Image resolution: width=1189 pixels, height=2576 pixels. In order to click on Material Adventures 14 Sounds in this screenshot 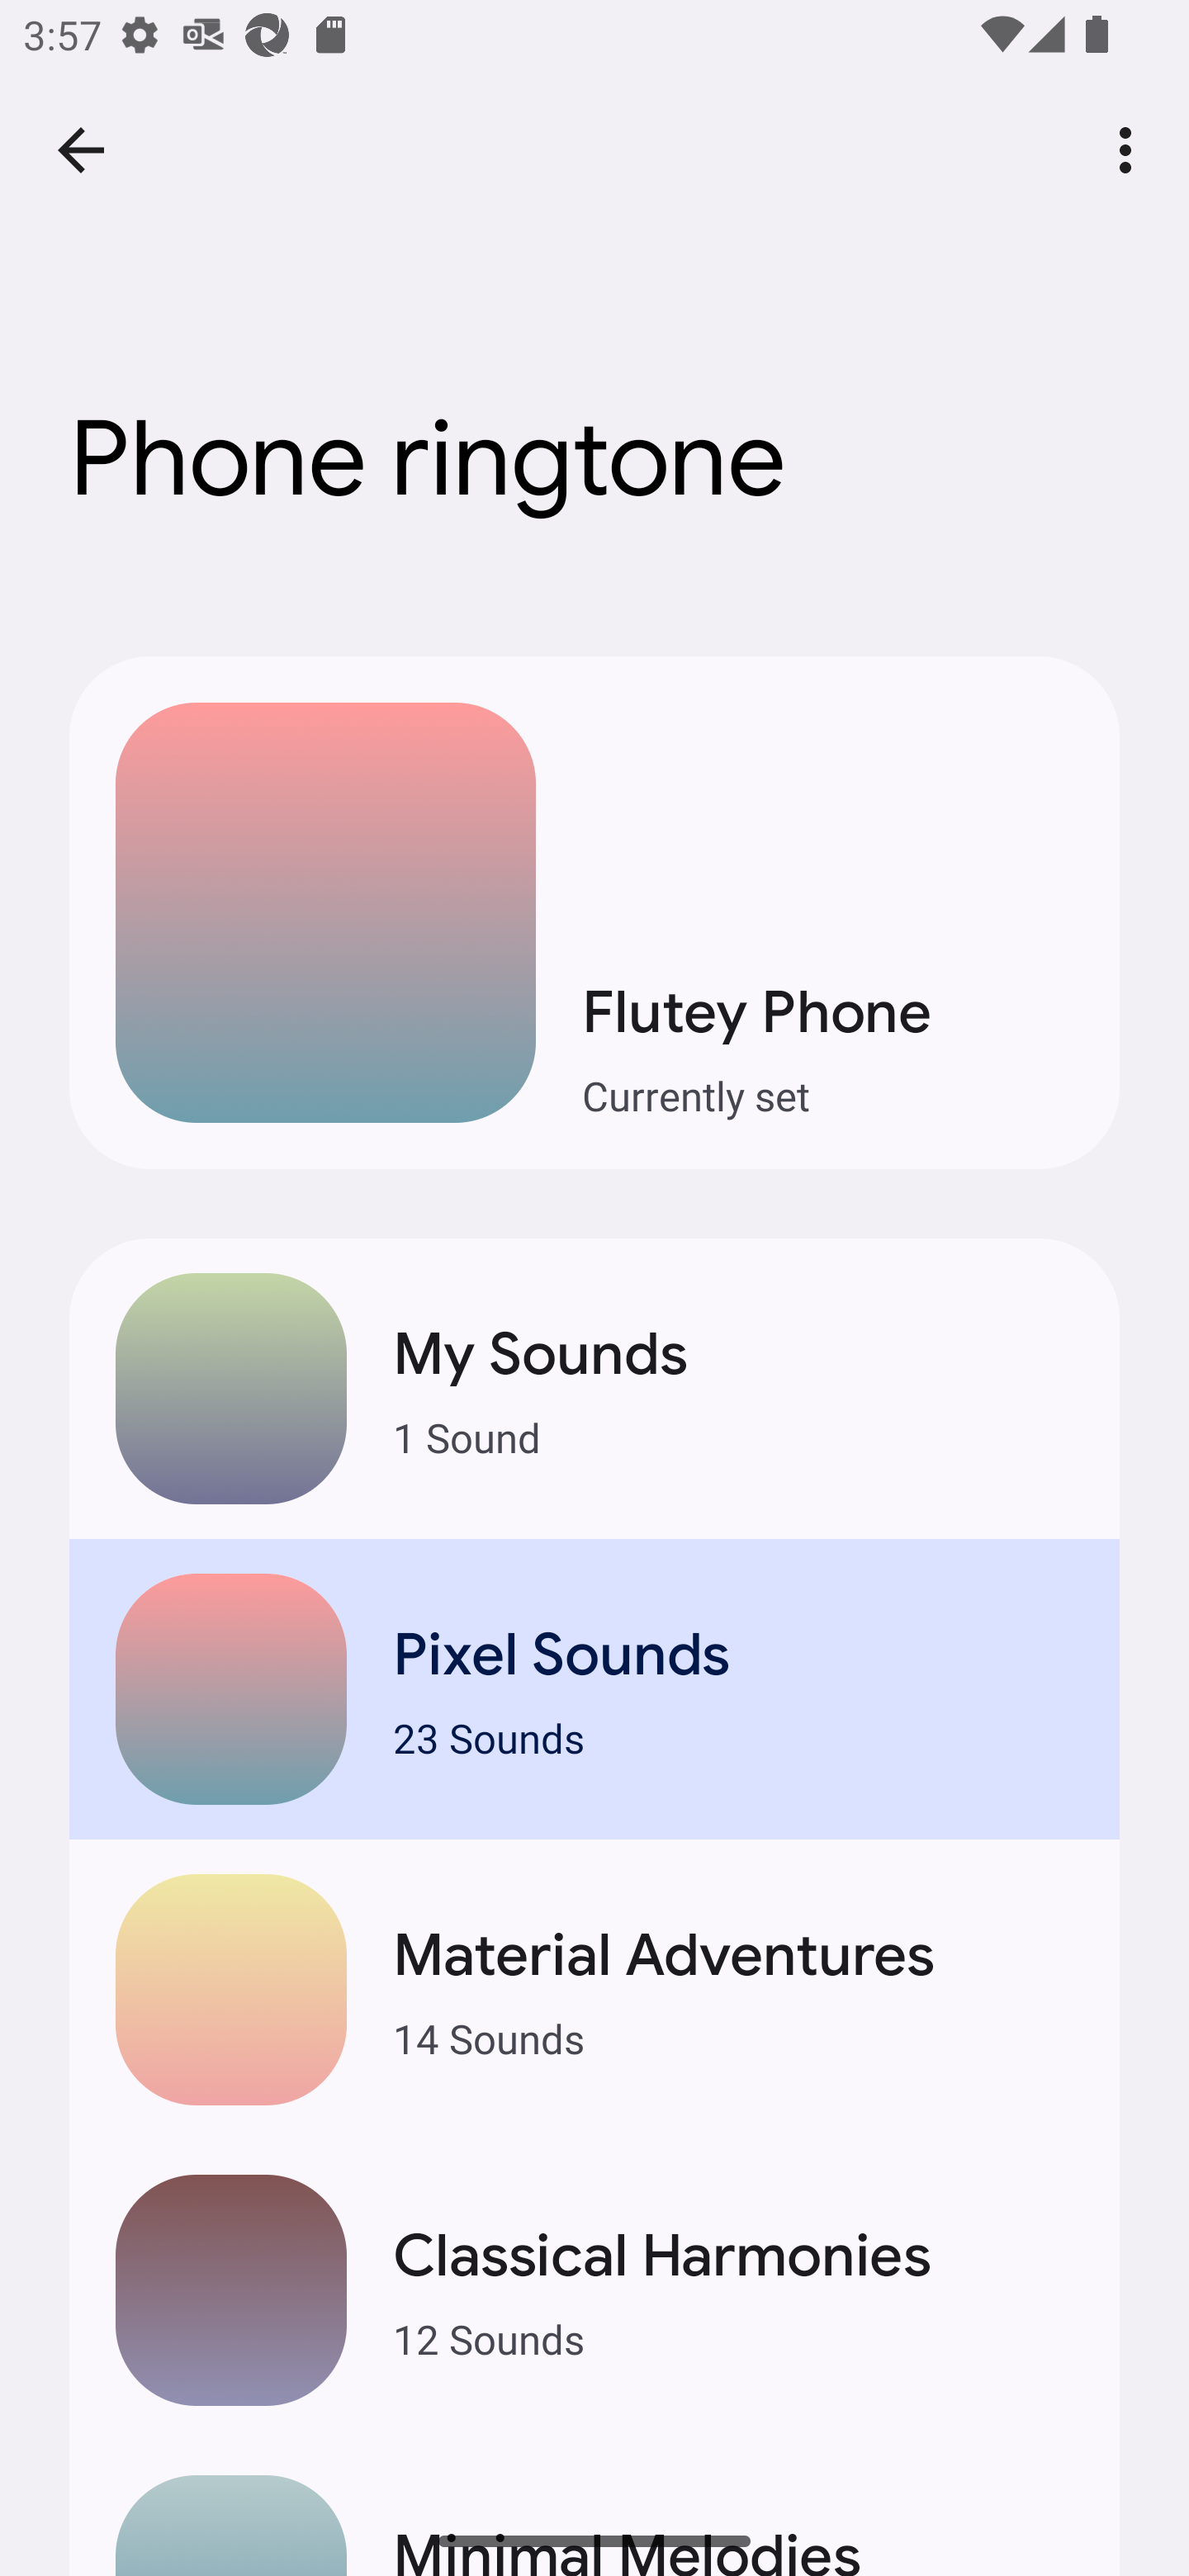, I will do `click(594, 1990)`.